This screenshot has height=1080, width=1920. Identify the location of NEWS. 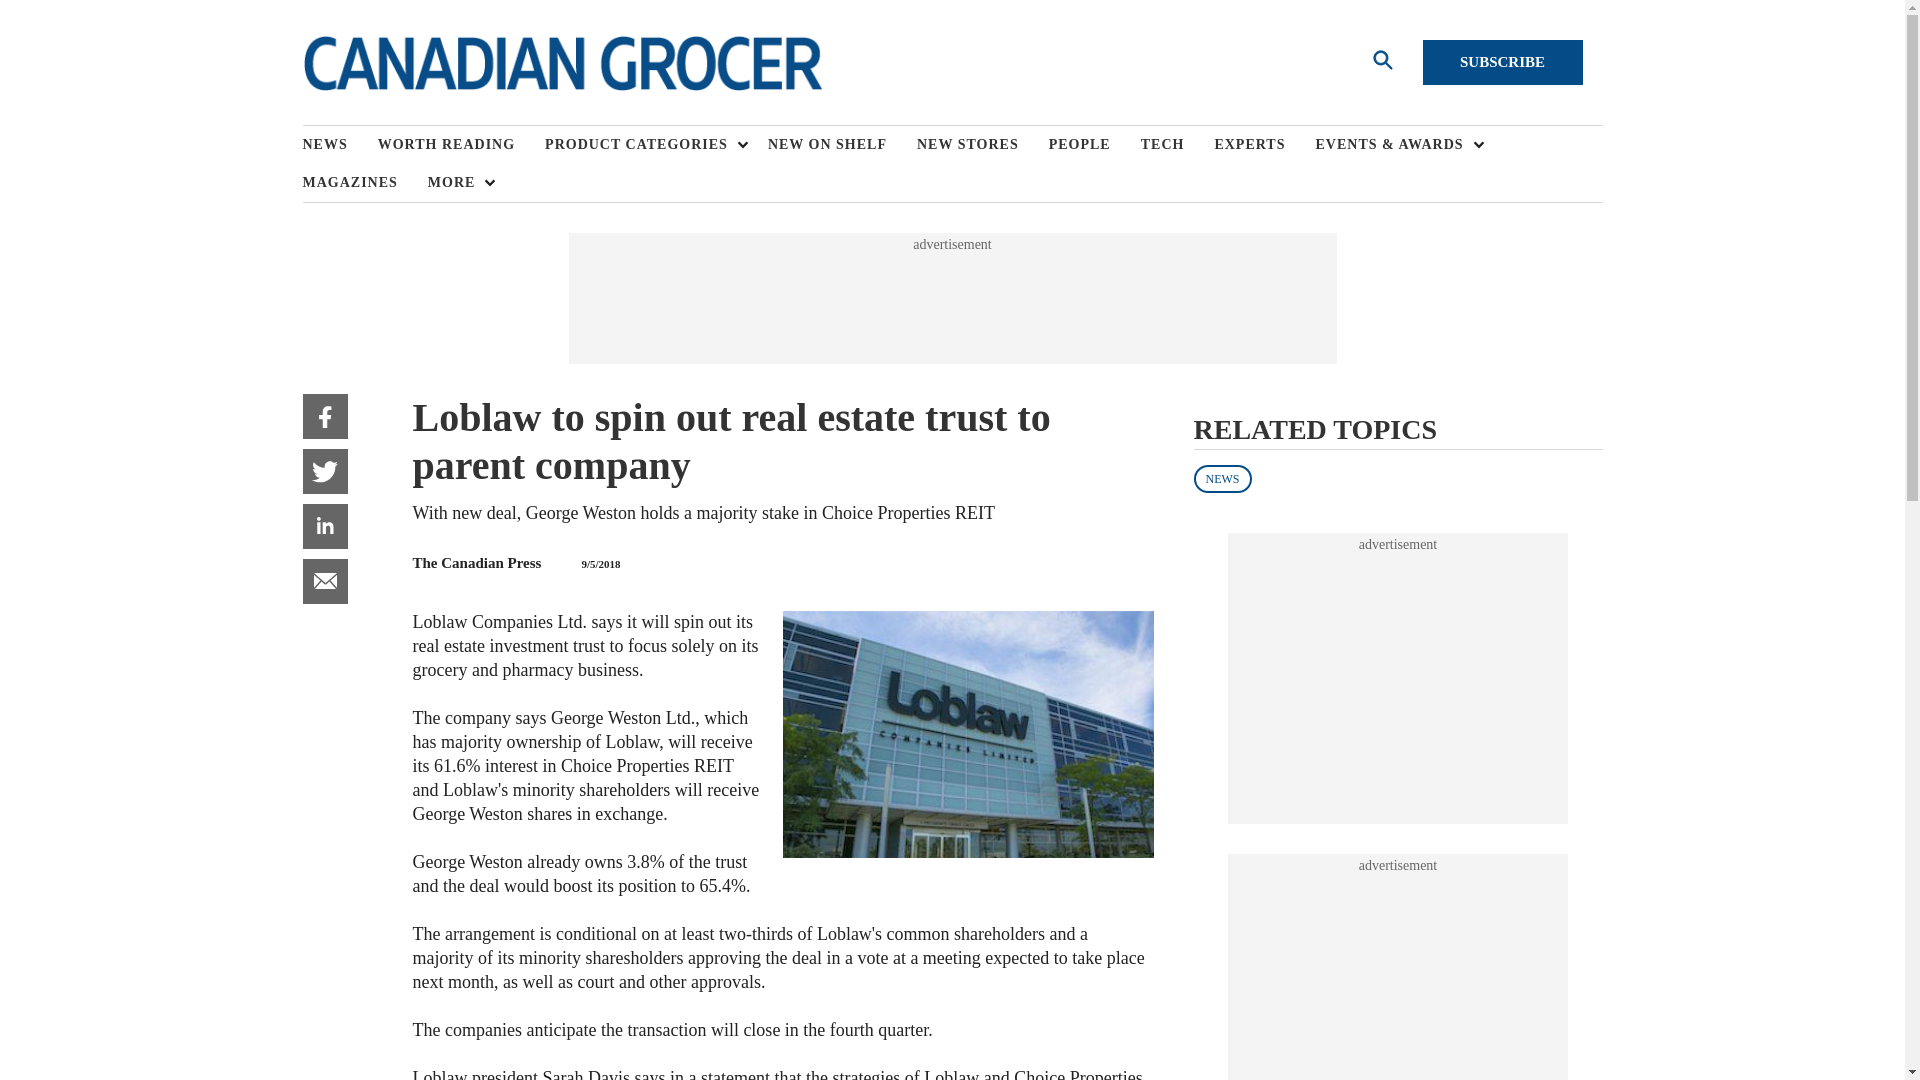
(1222, 478).